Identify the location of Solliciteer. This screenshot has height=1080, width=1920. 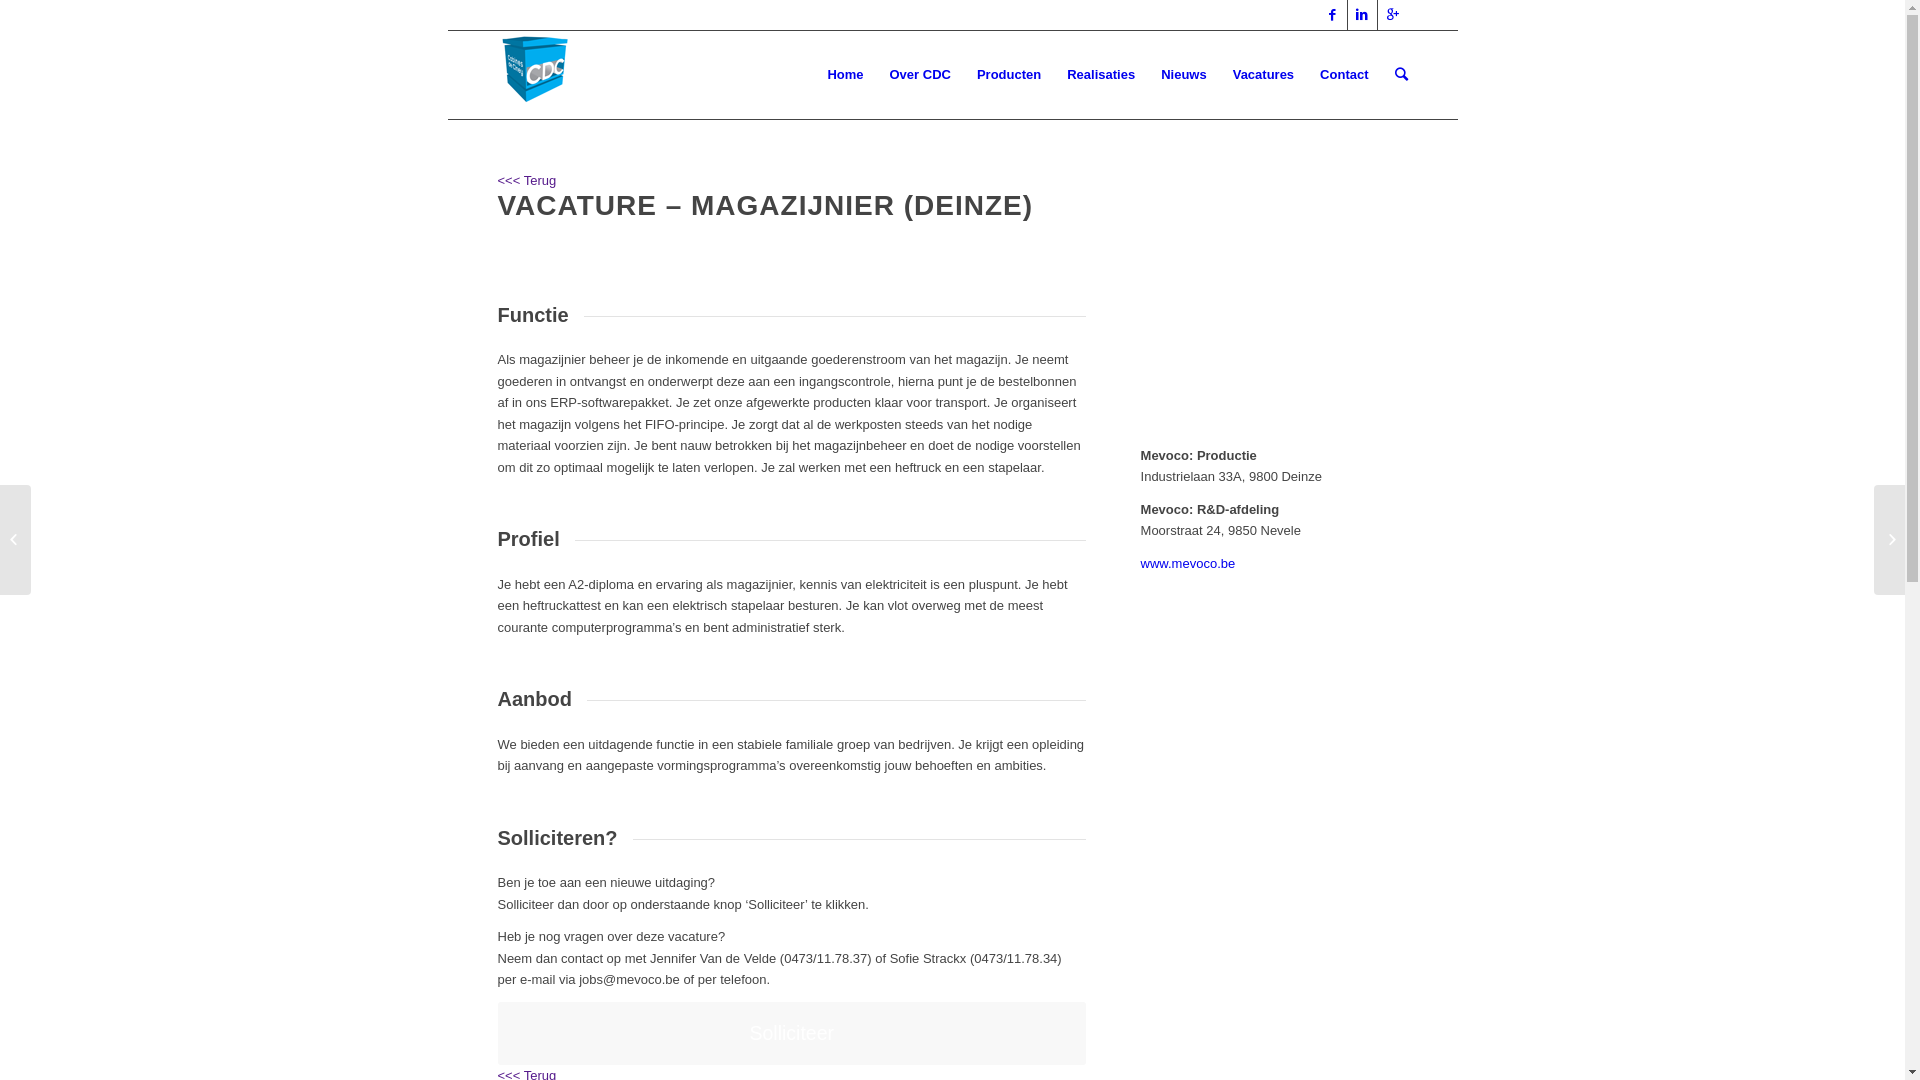
(792, 1034).